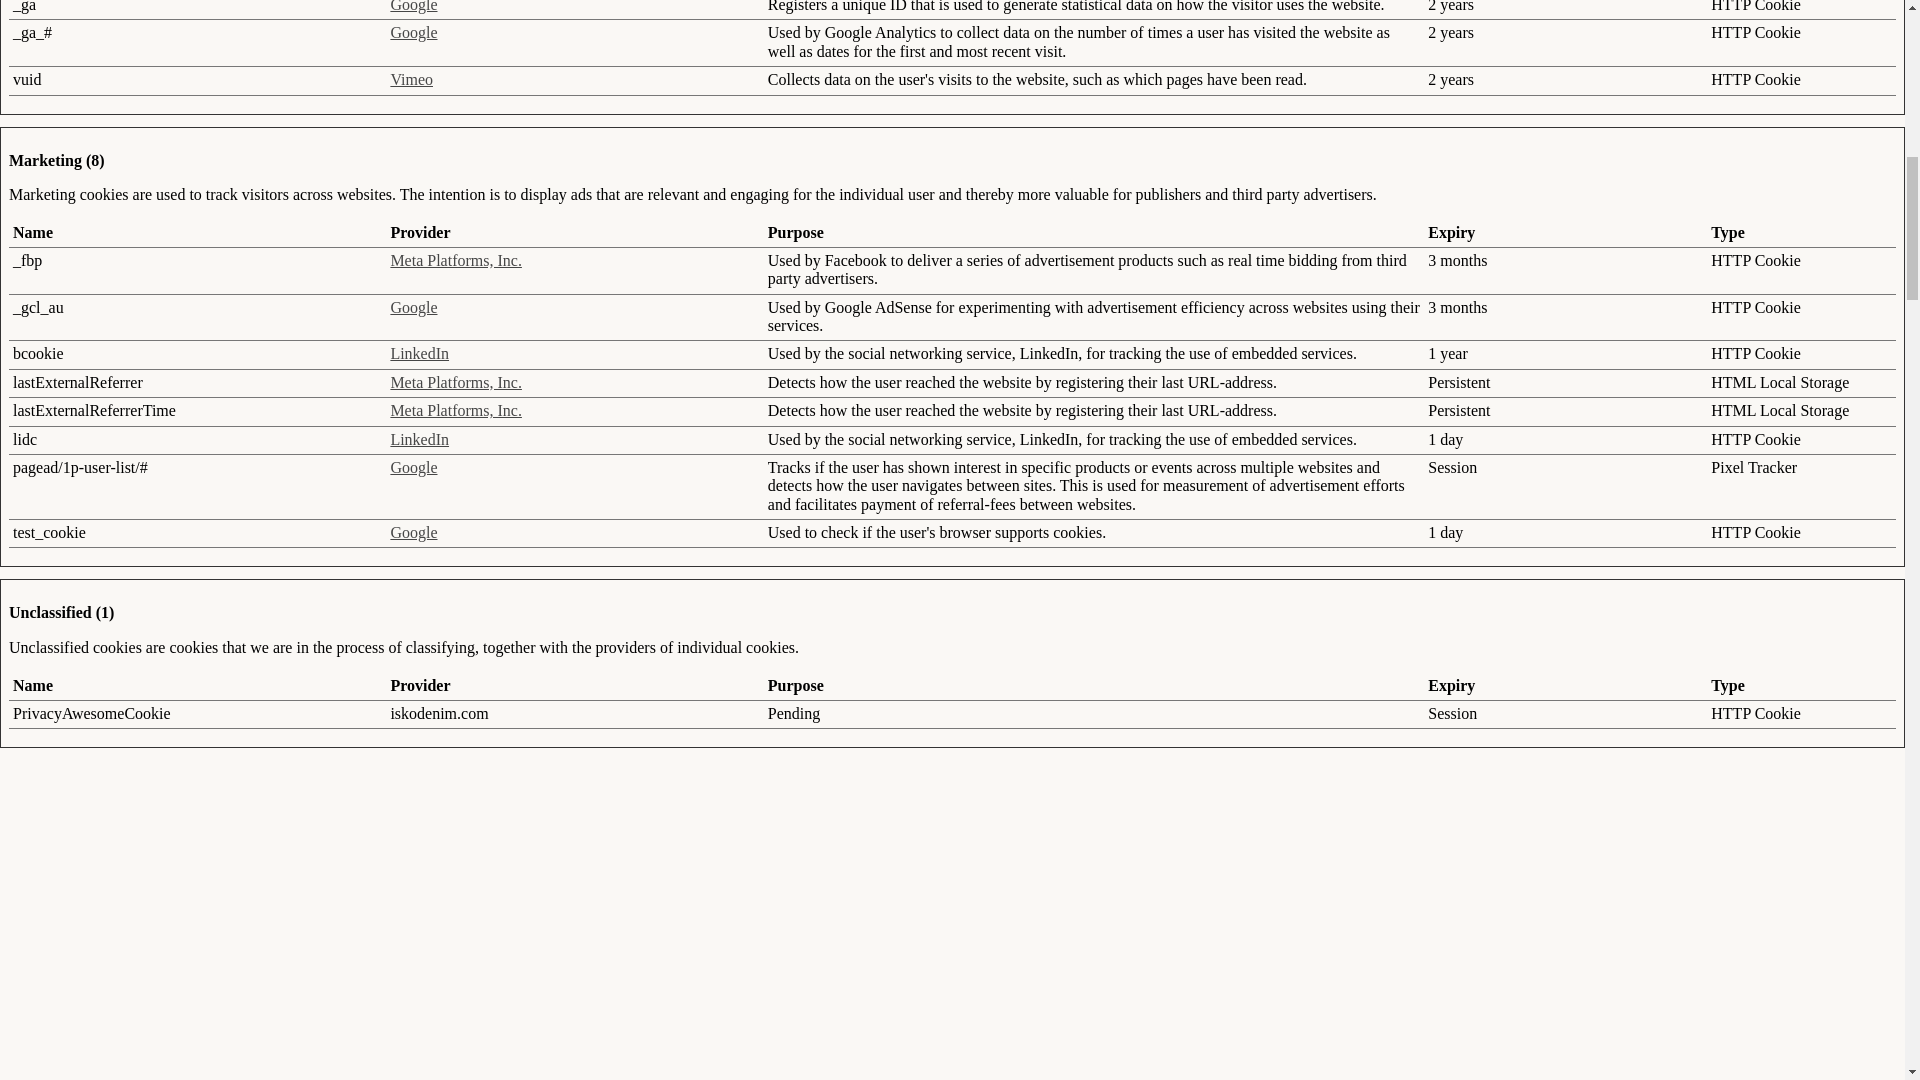 The height and width of the screenshot is (1080, 1920). I want to click on Google's privacy policy, so click(413, 468).